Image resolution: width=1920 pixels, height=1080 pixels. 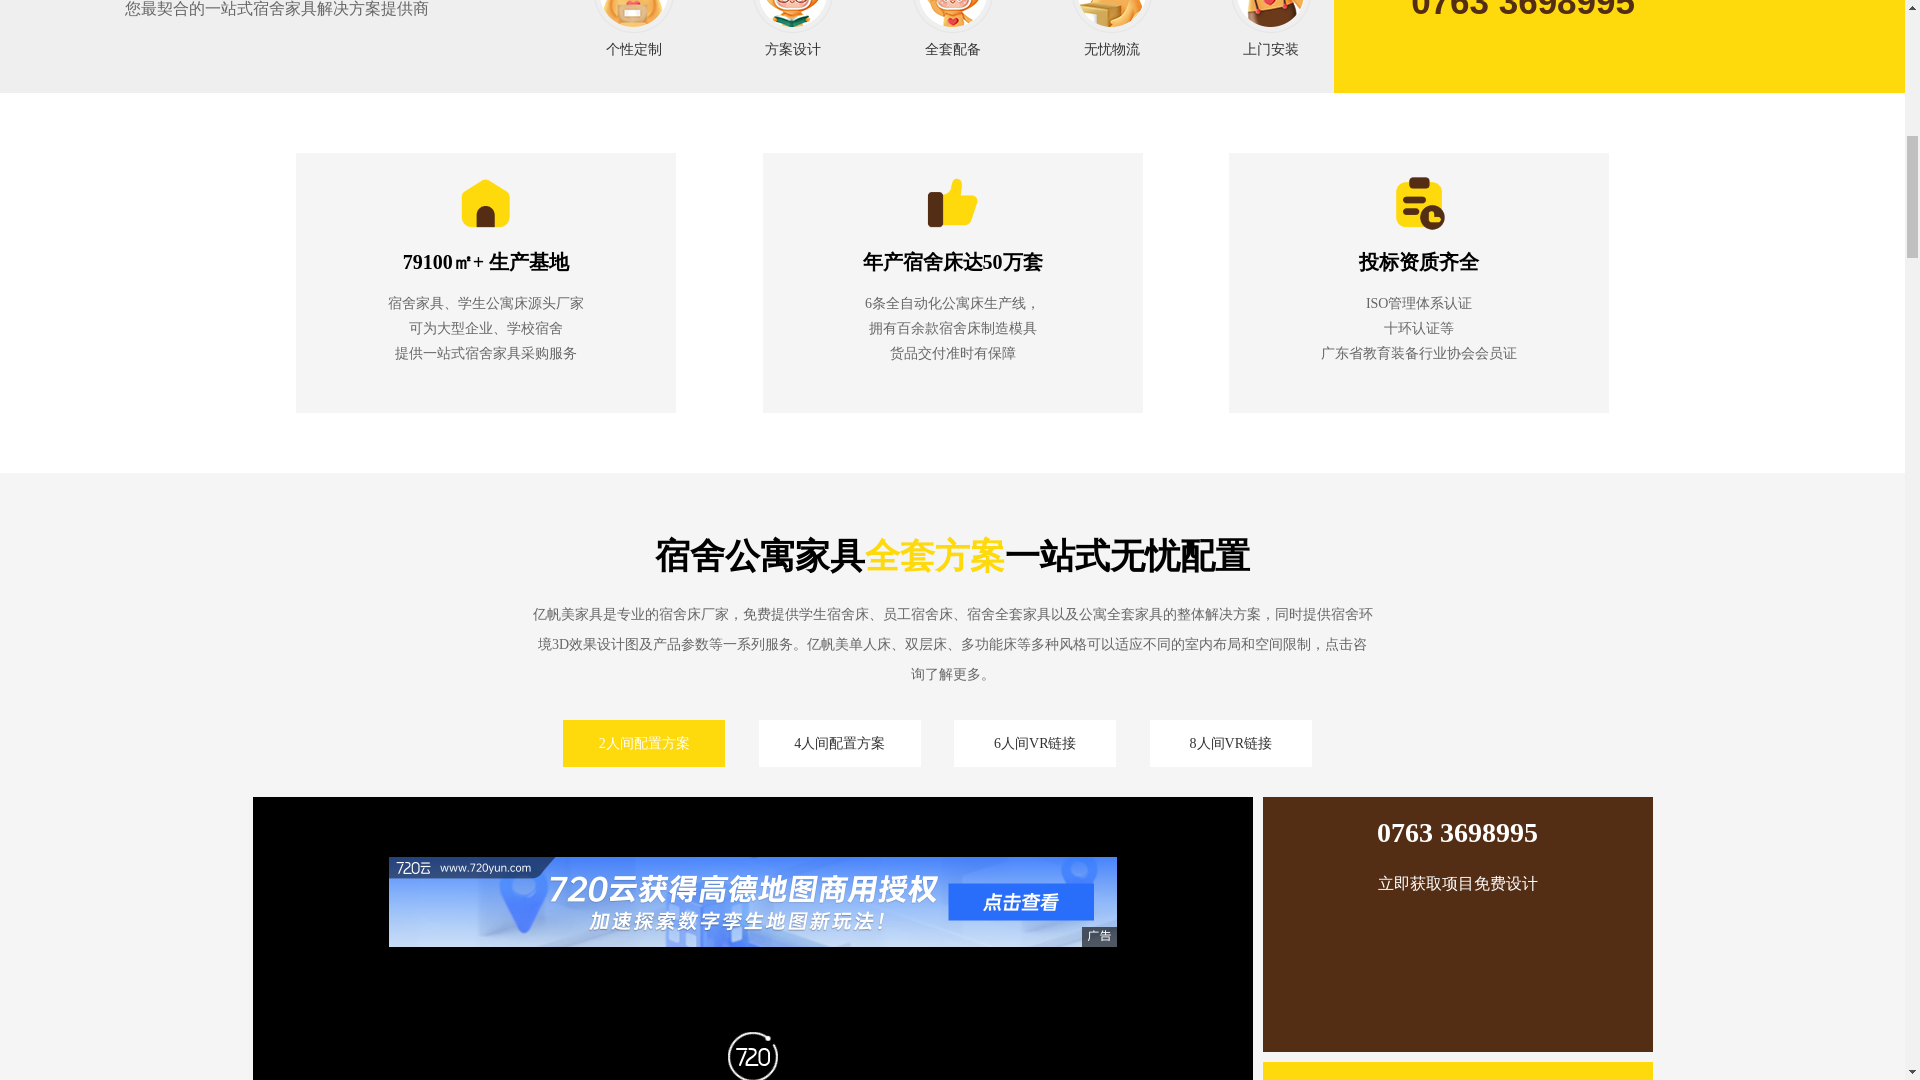 What do you see at coordinates (952, 16) in the screenshot?
I see `640bd2d792e0b.png` at bounding box center [952, 16].